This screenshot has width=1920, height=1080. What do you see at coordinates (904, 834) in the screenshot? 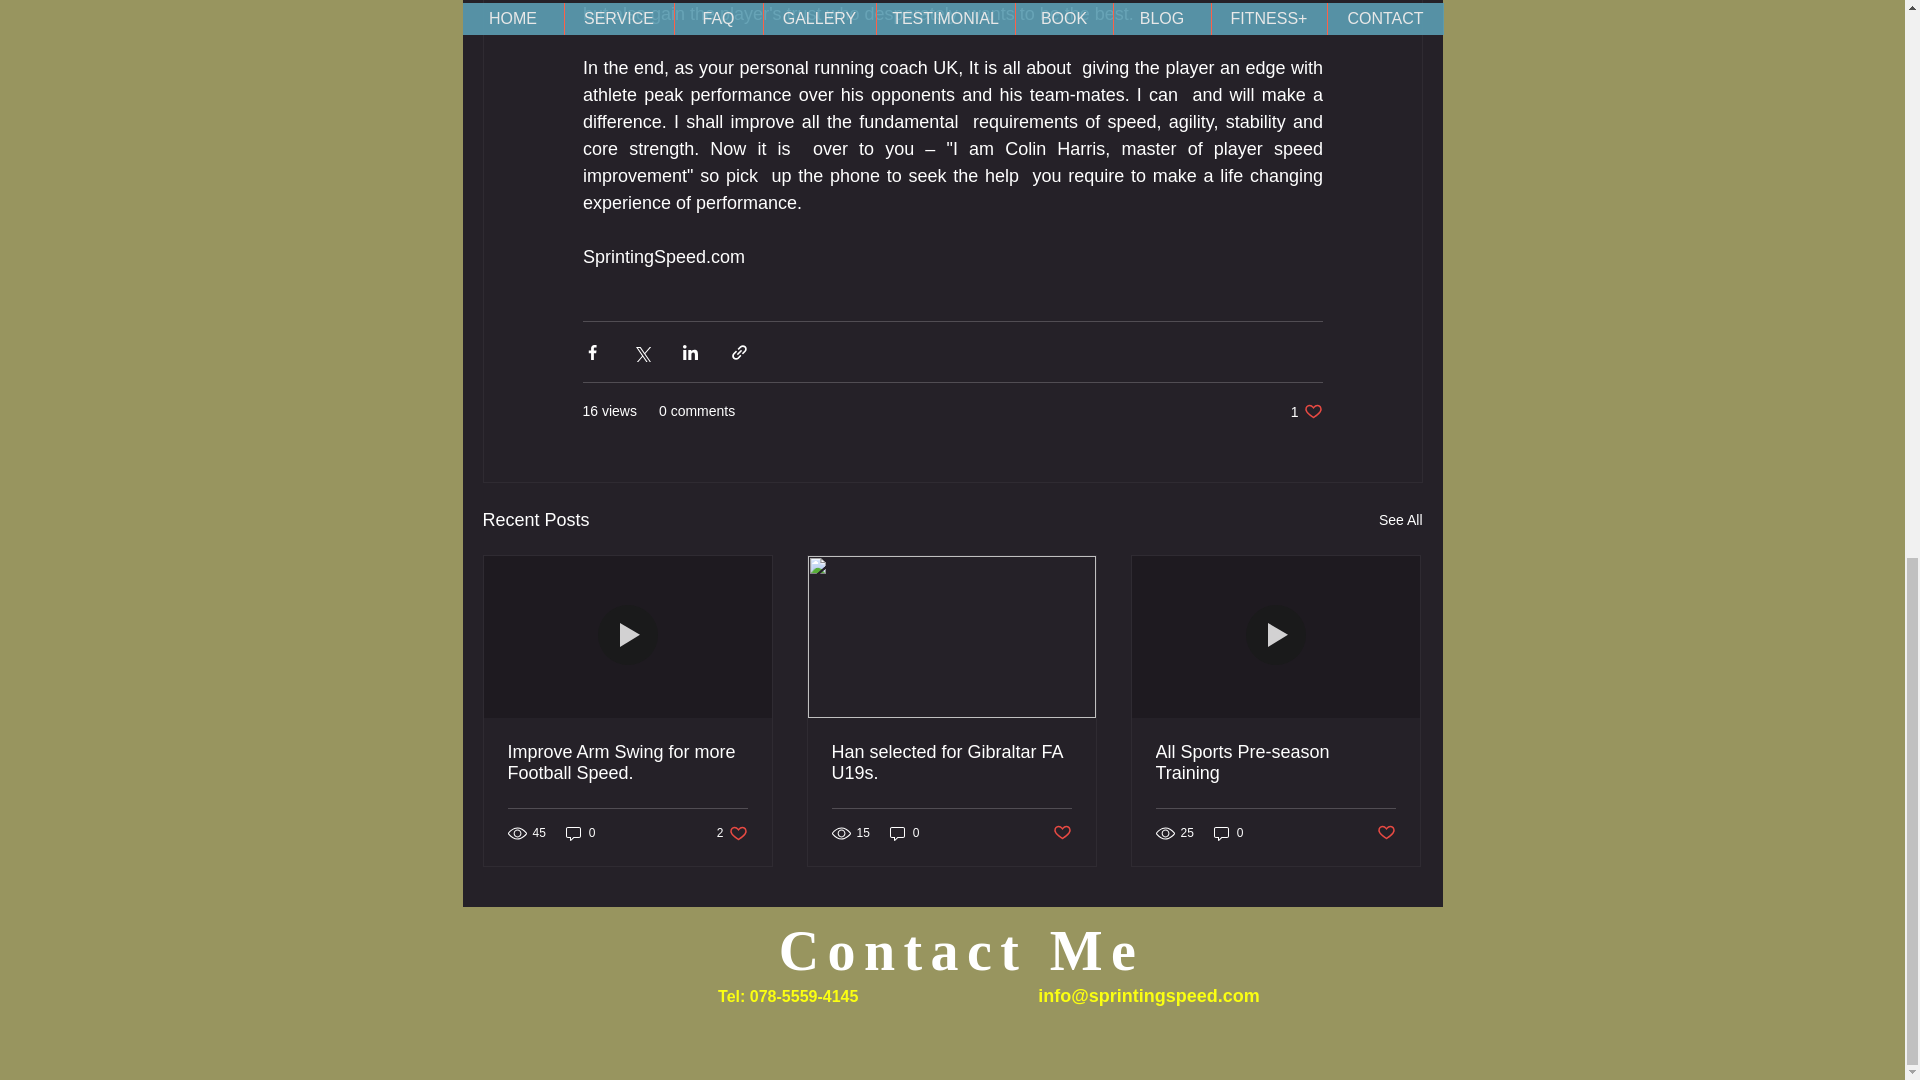
I see `Improve Arm Swing for more Football Speed.` at bounding box center [904, 834].